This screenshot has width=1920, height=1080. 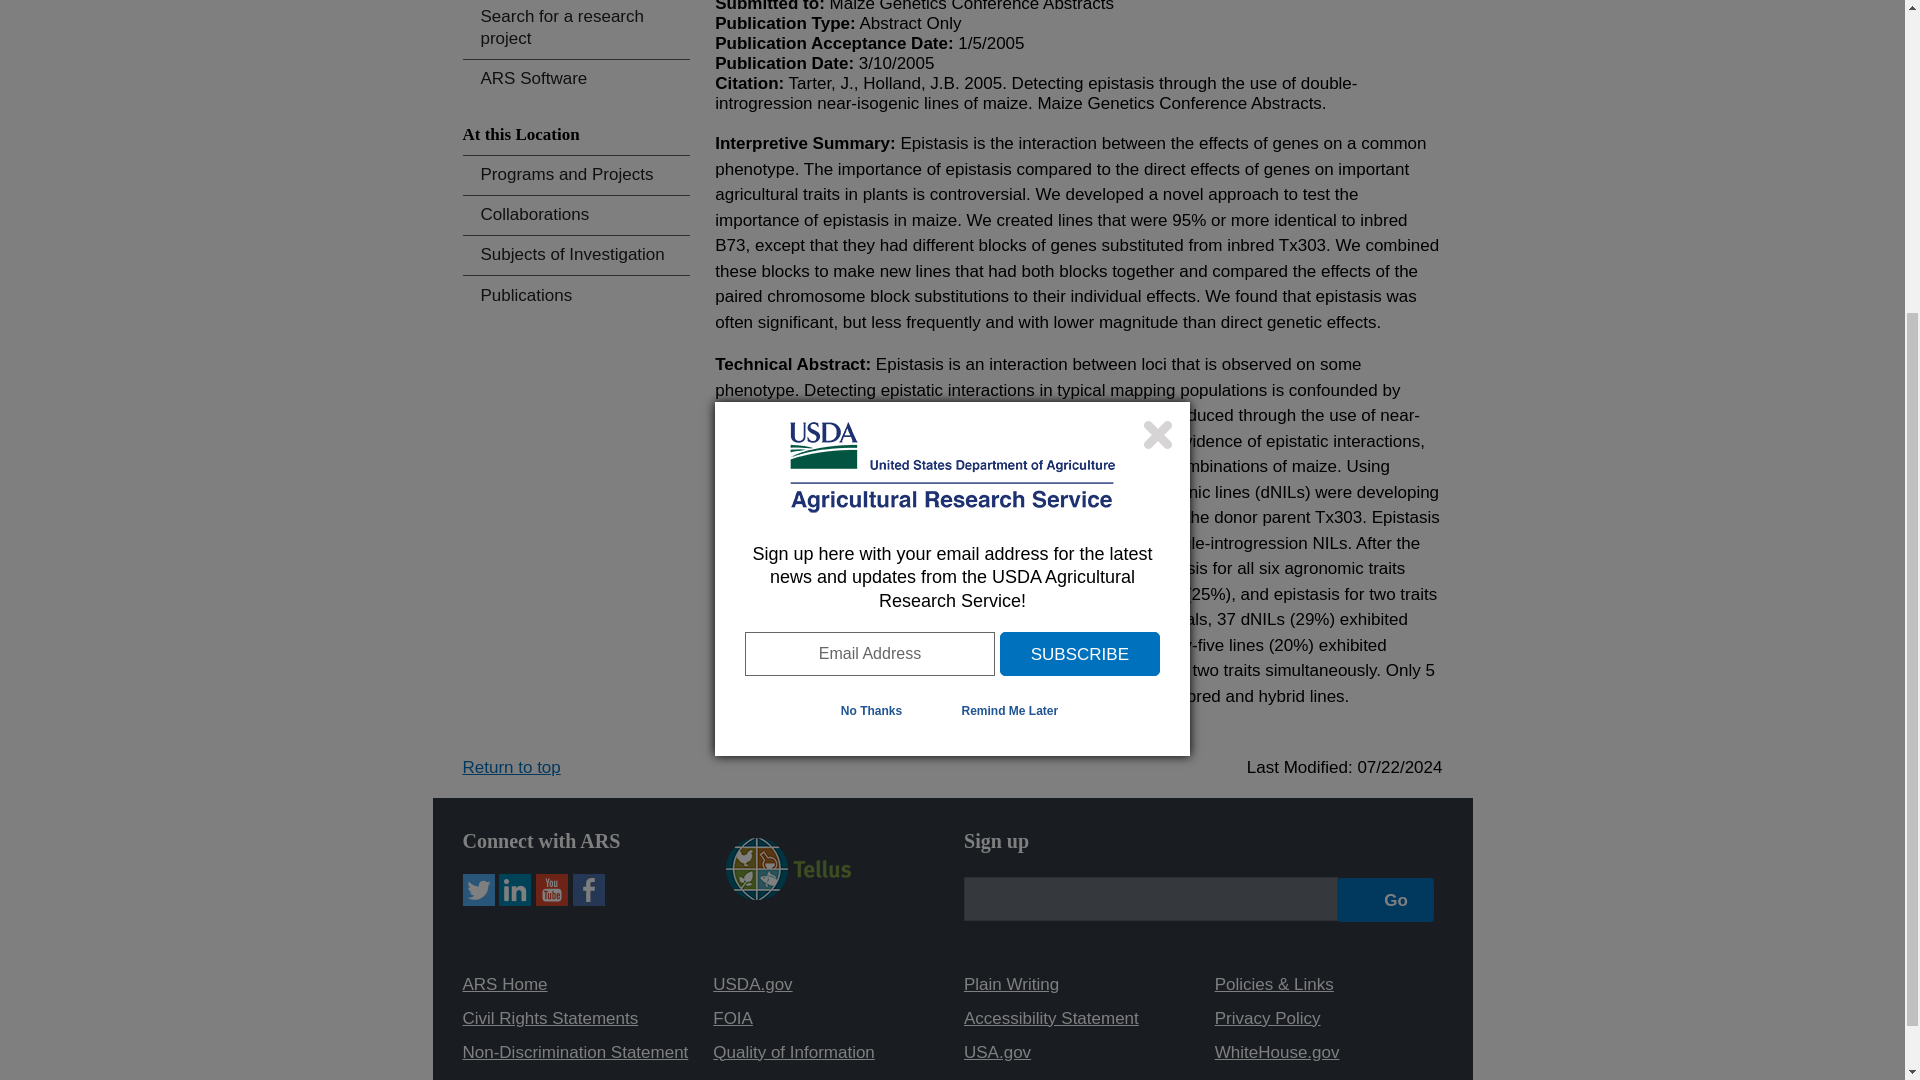 I want to click on Collaborations, so click(x=576, y=215).